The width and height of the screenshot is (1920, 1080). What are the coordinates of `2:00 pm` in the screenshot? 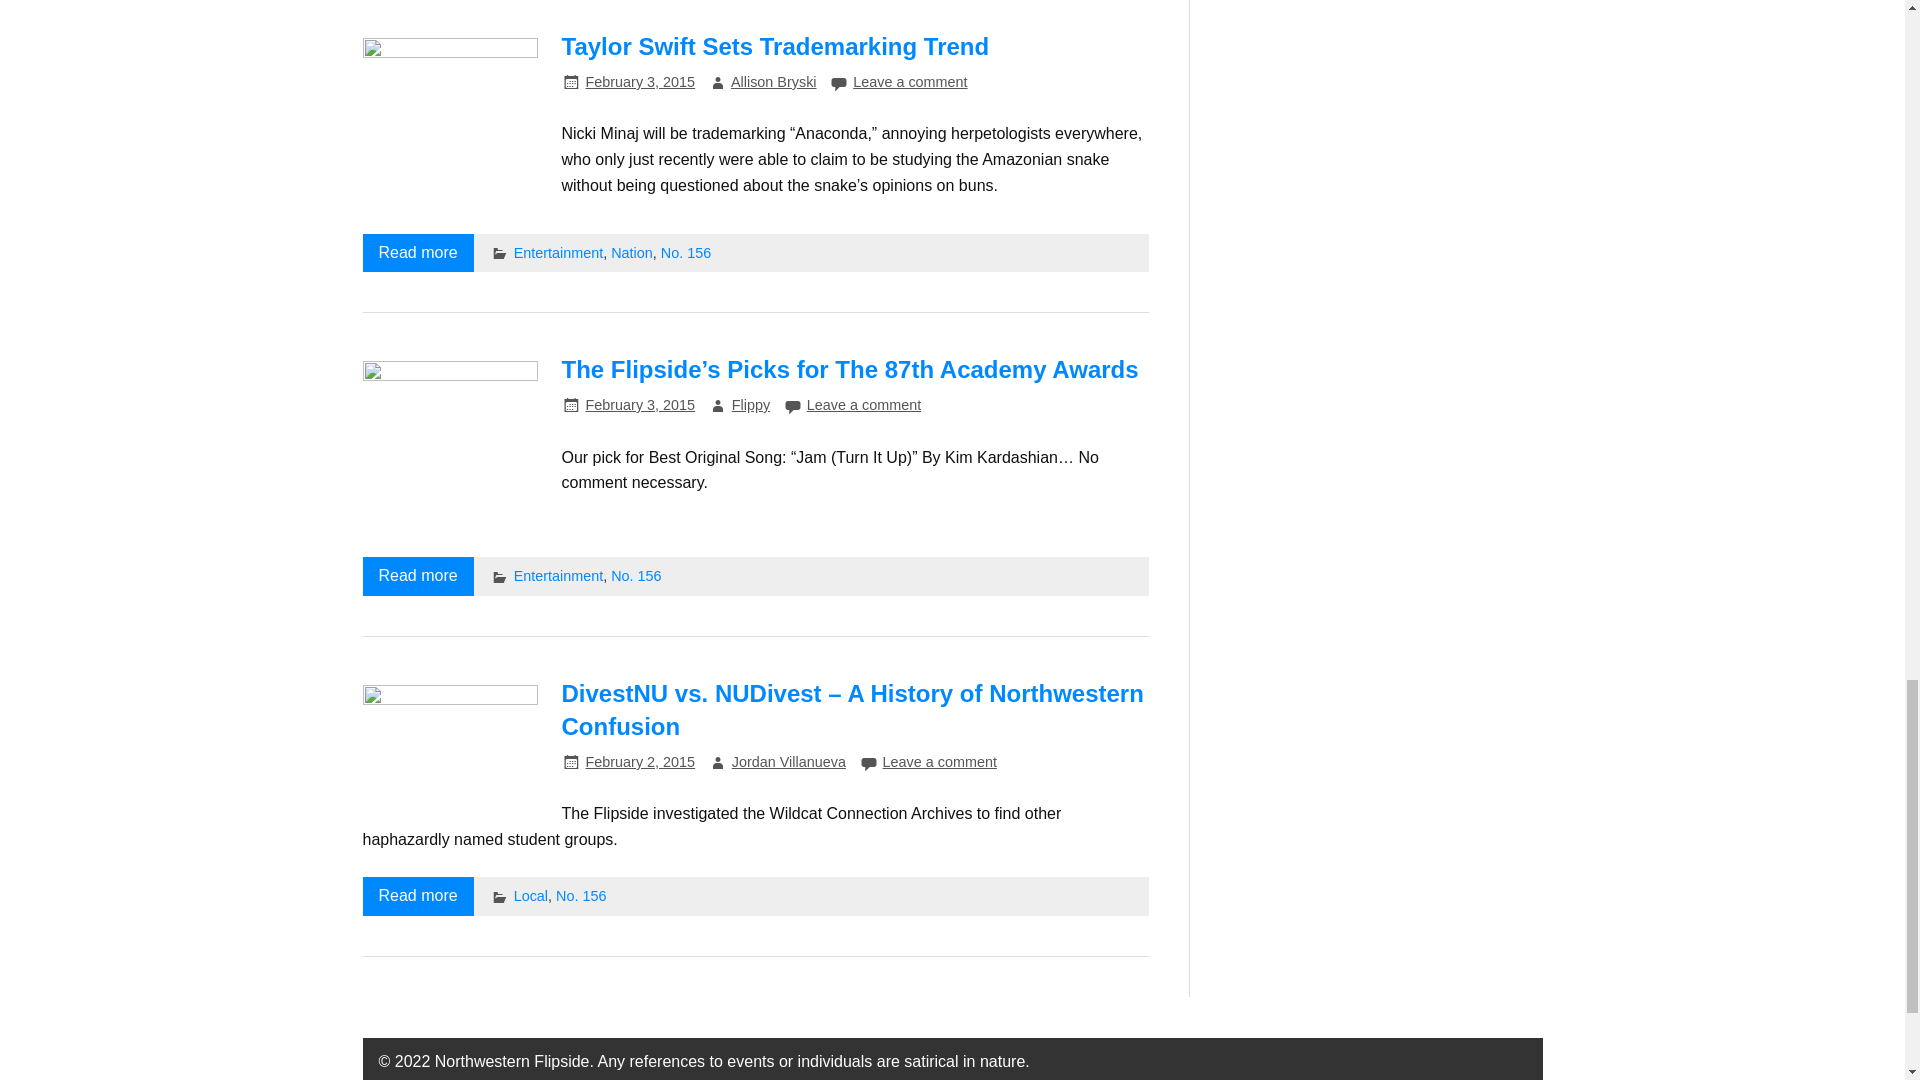 It's located at (640, 82).